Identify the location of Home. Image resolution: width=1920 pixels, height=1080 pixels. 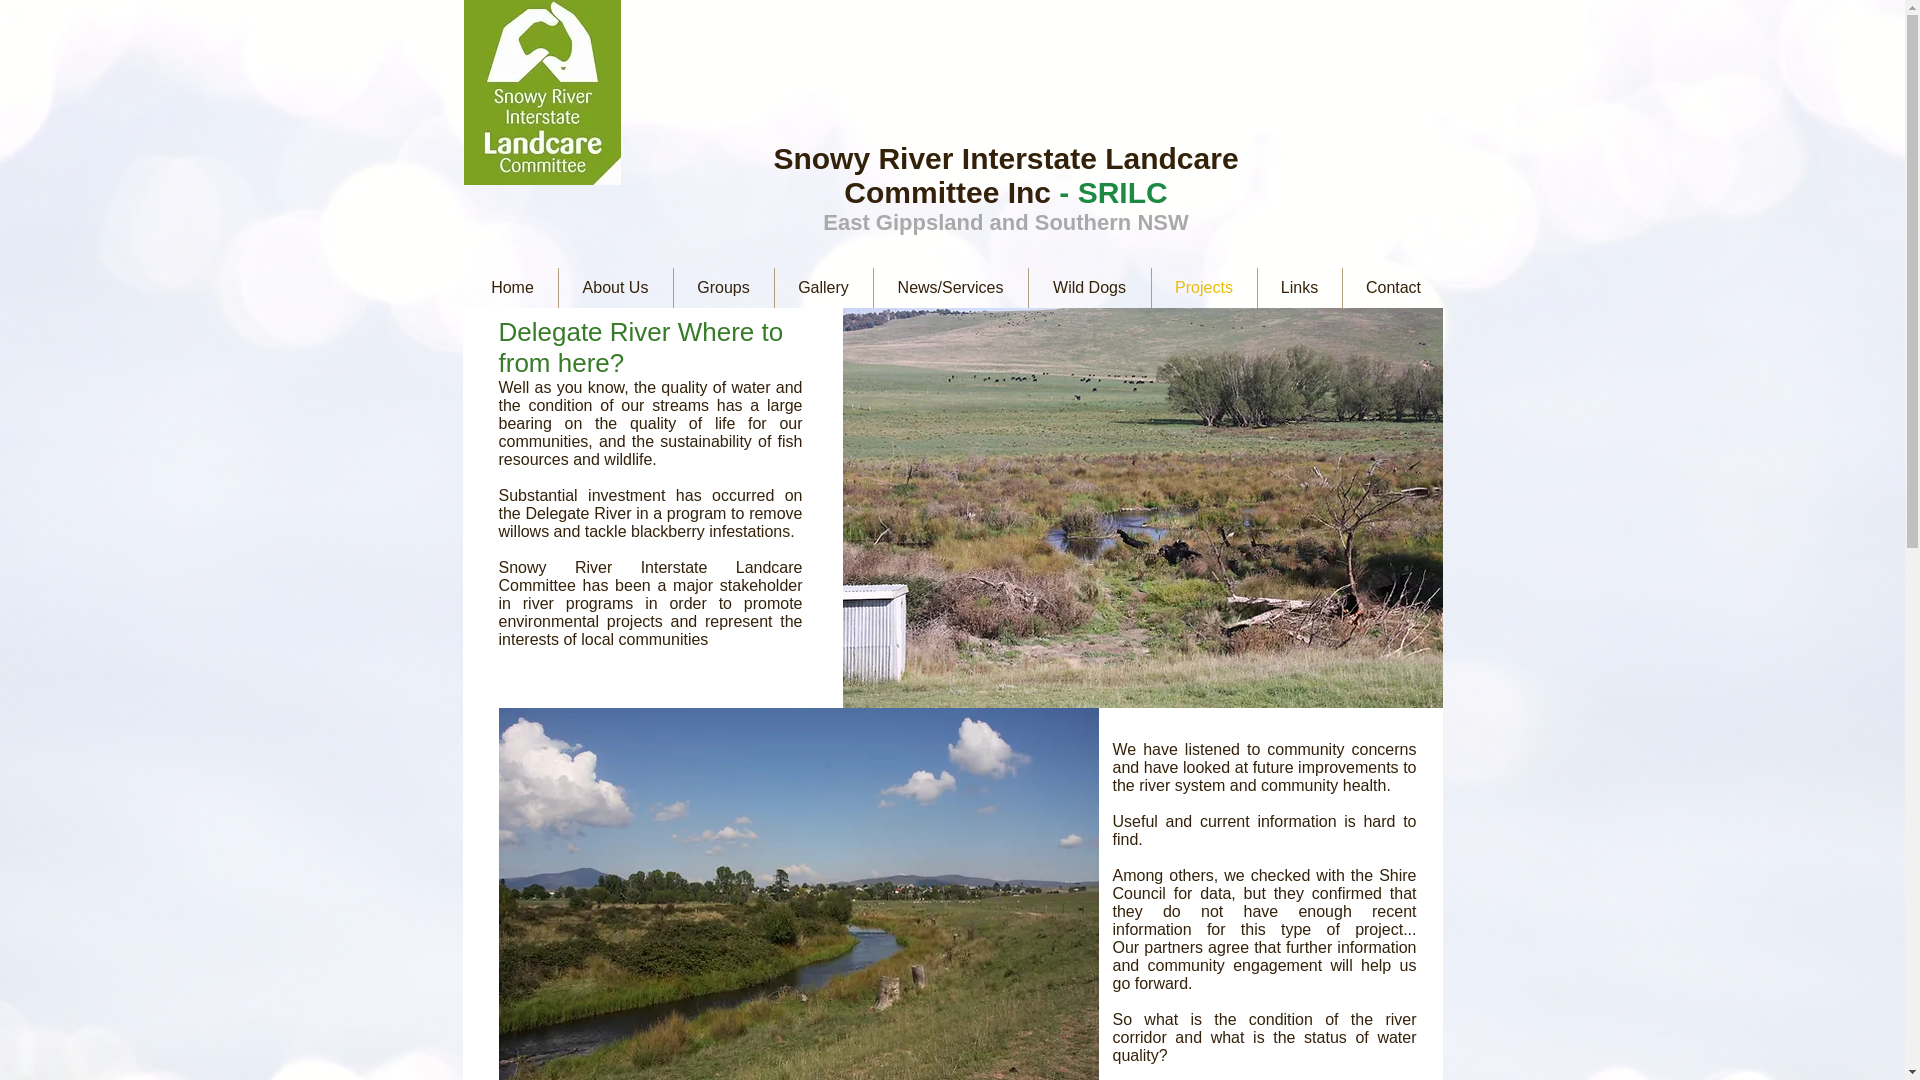
(513, 287).